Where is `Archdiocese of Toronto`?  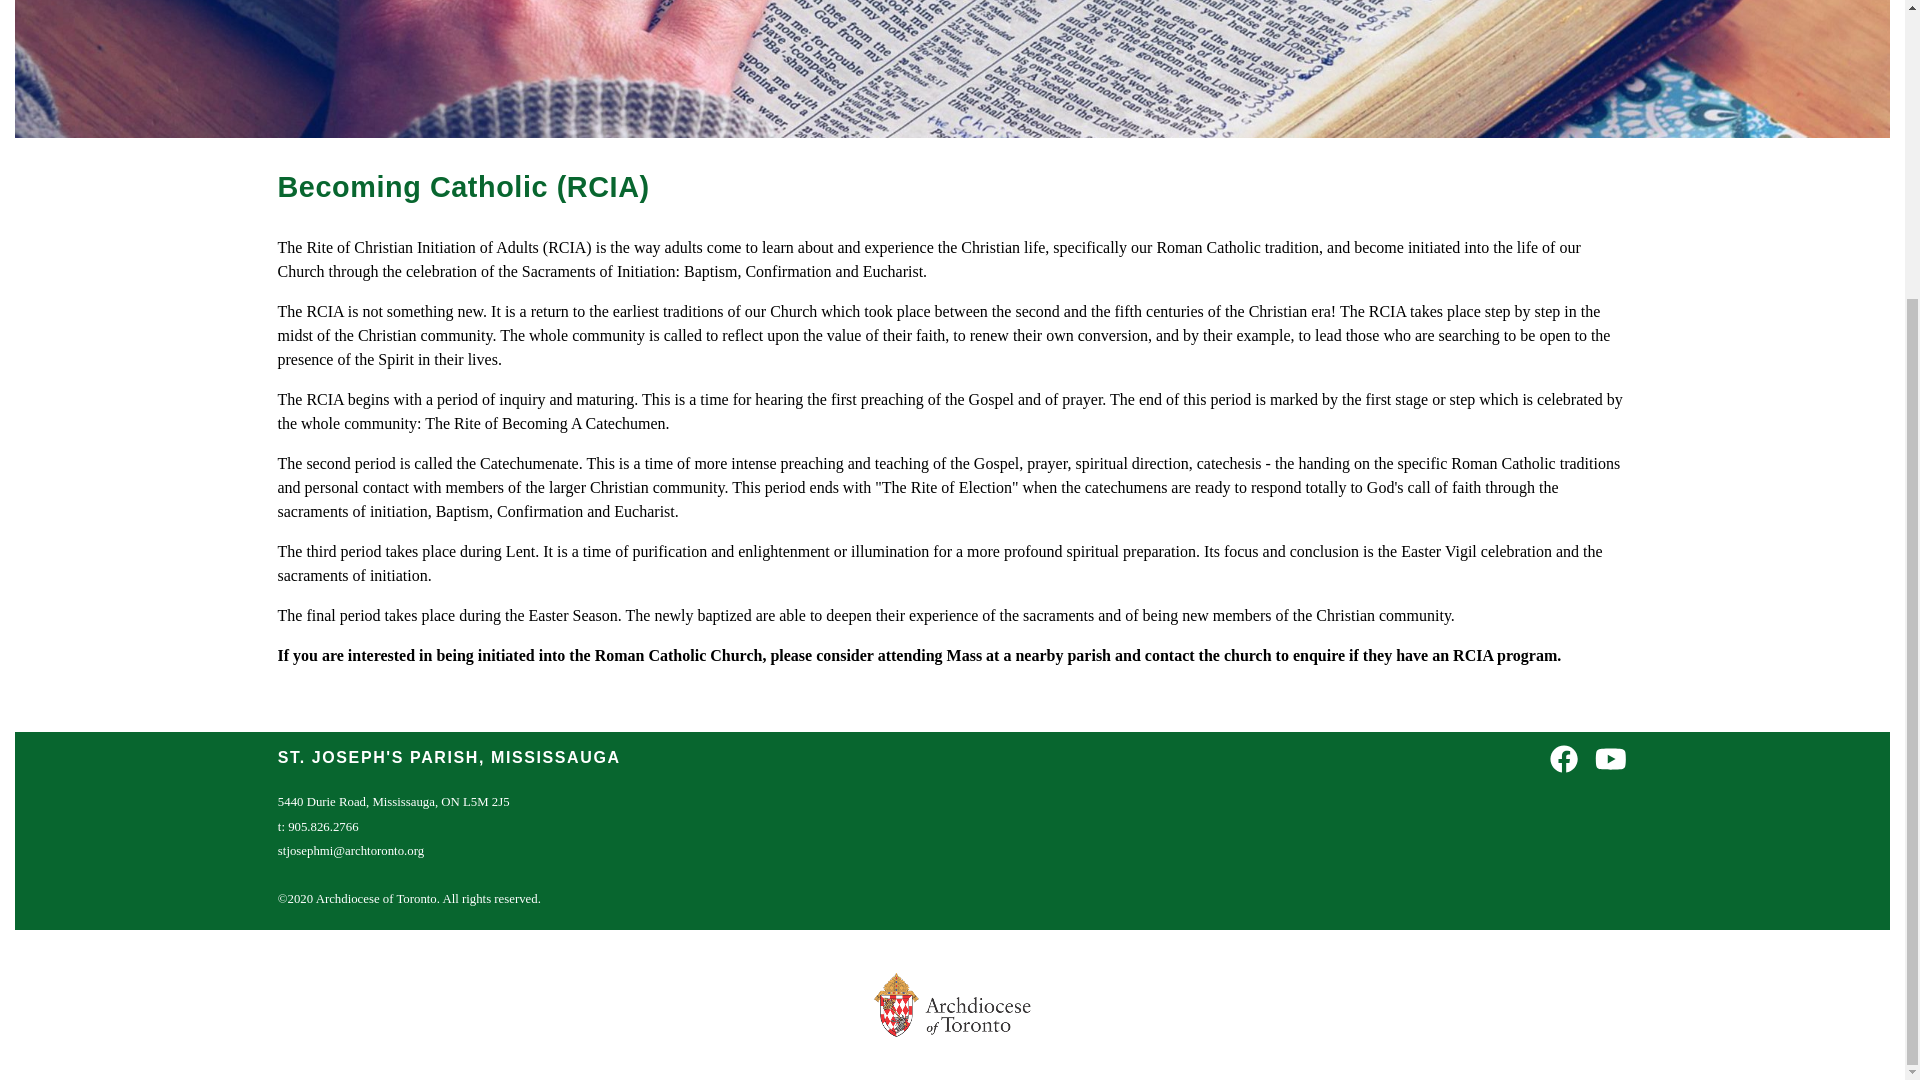 Archdiocese of Toronto is located at coordinates (952, 1004).